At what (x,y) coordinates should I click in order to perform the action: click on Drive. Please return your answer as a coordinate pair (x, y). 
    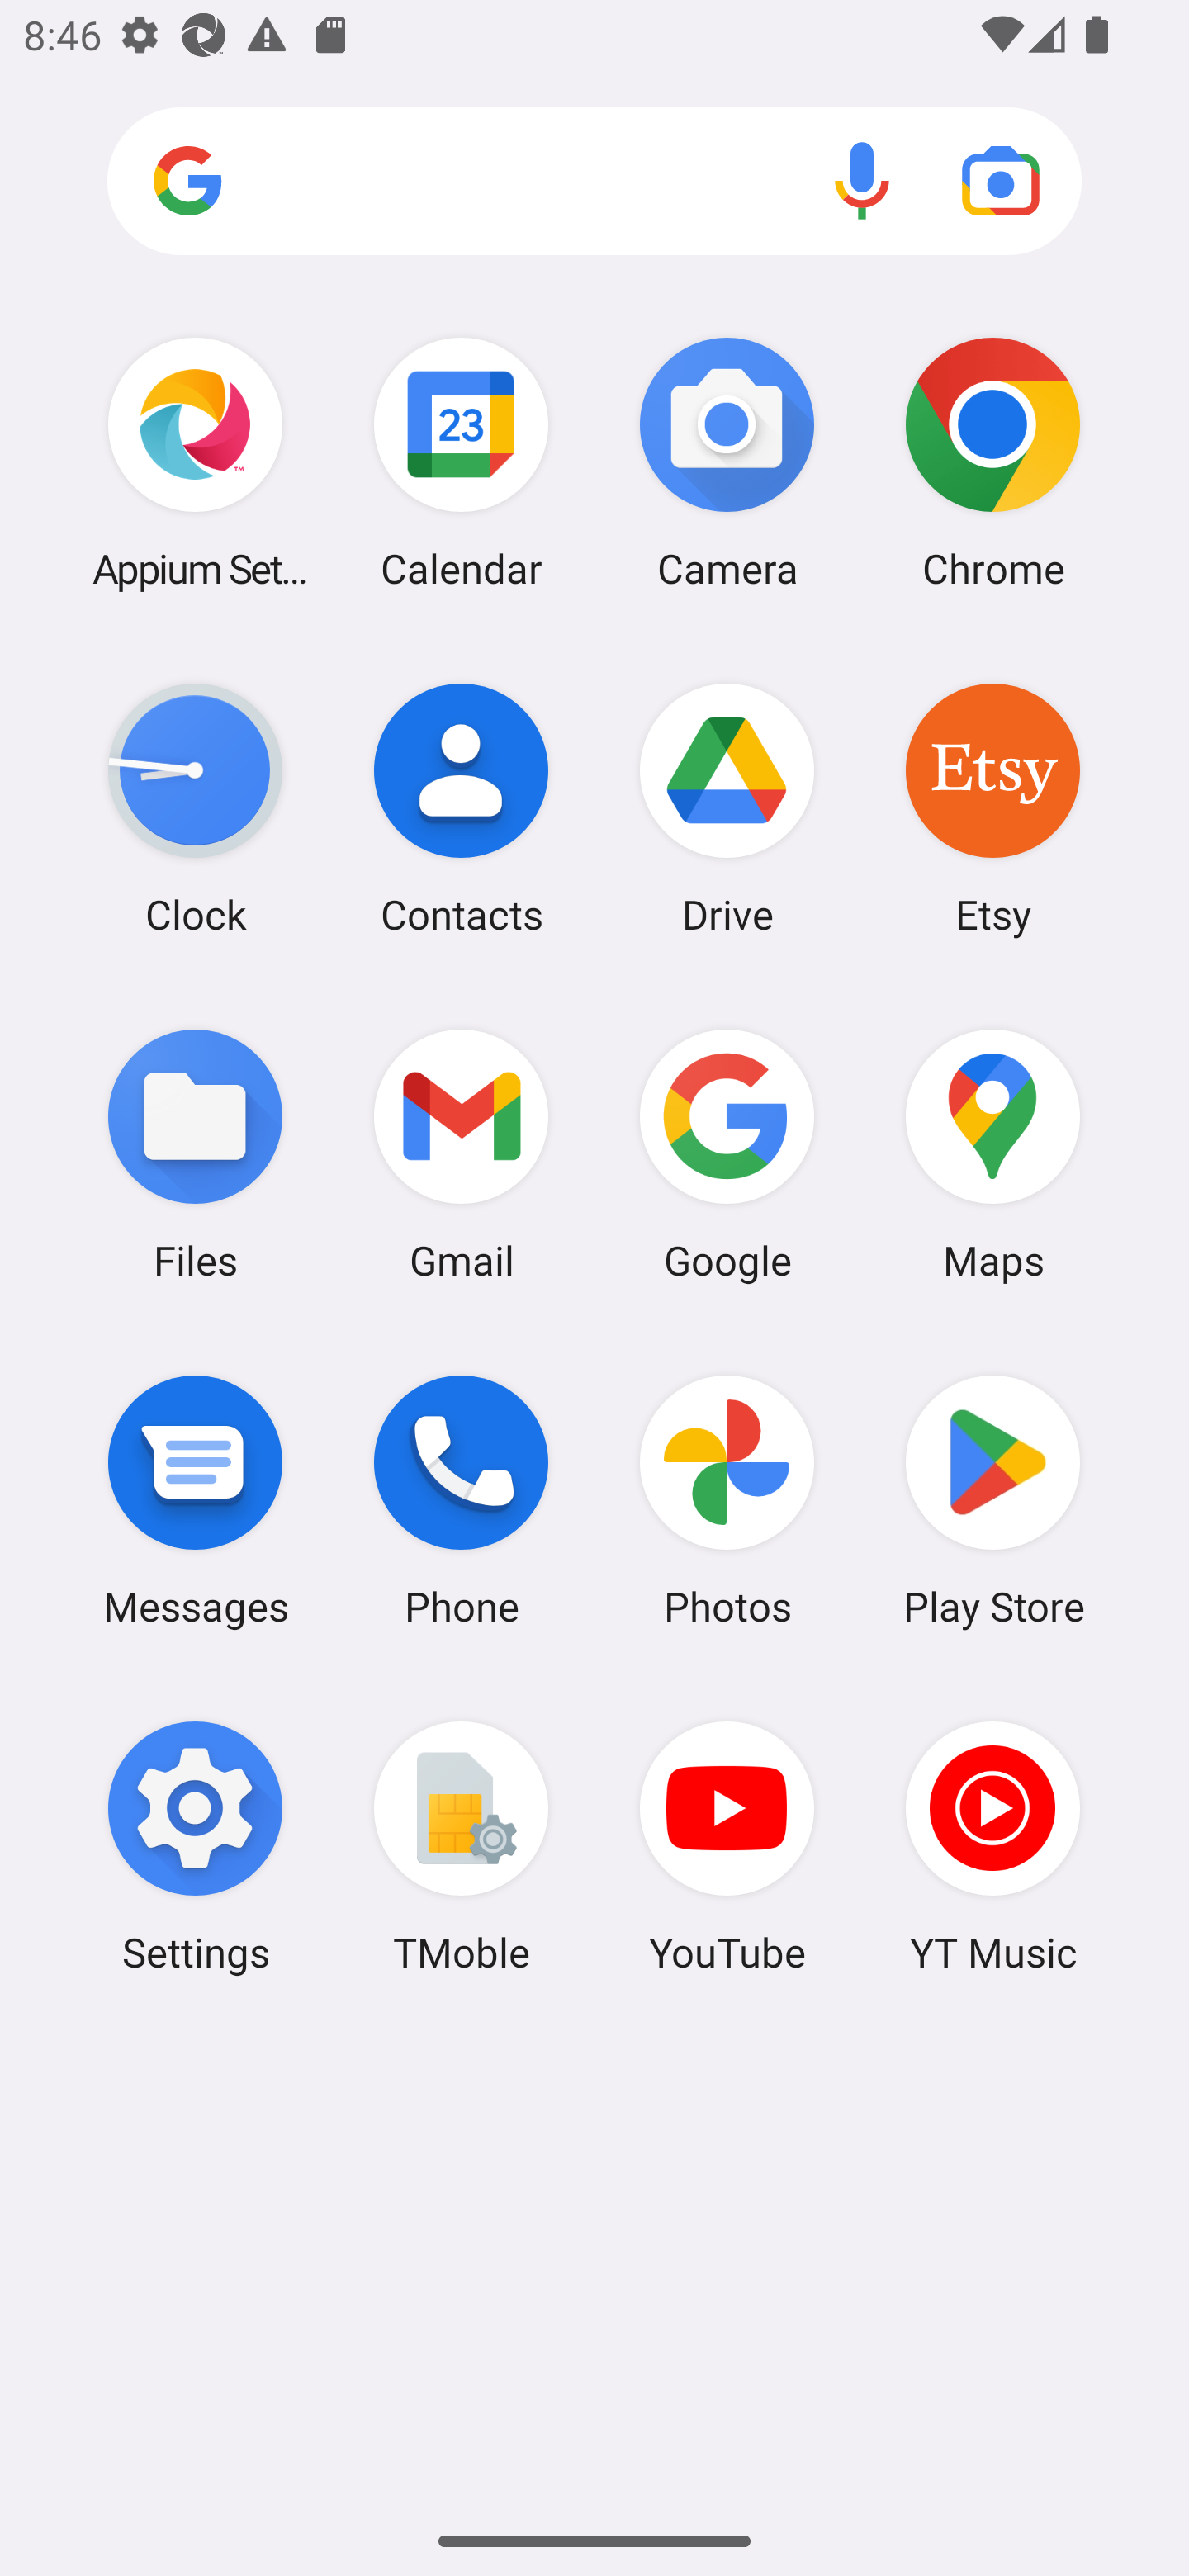
    Looking at the image, I should click on (727, 808).